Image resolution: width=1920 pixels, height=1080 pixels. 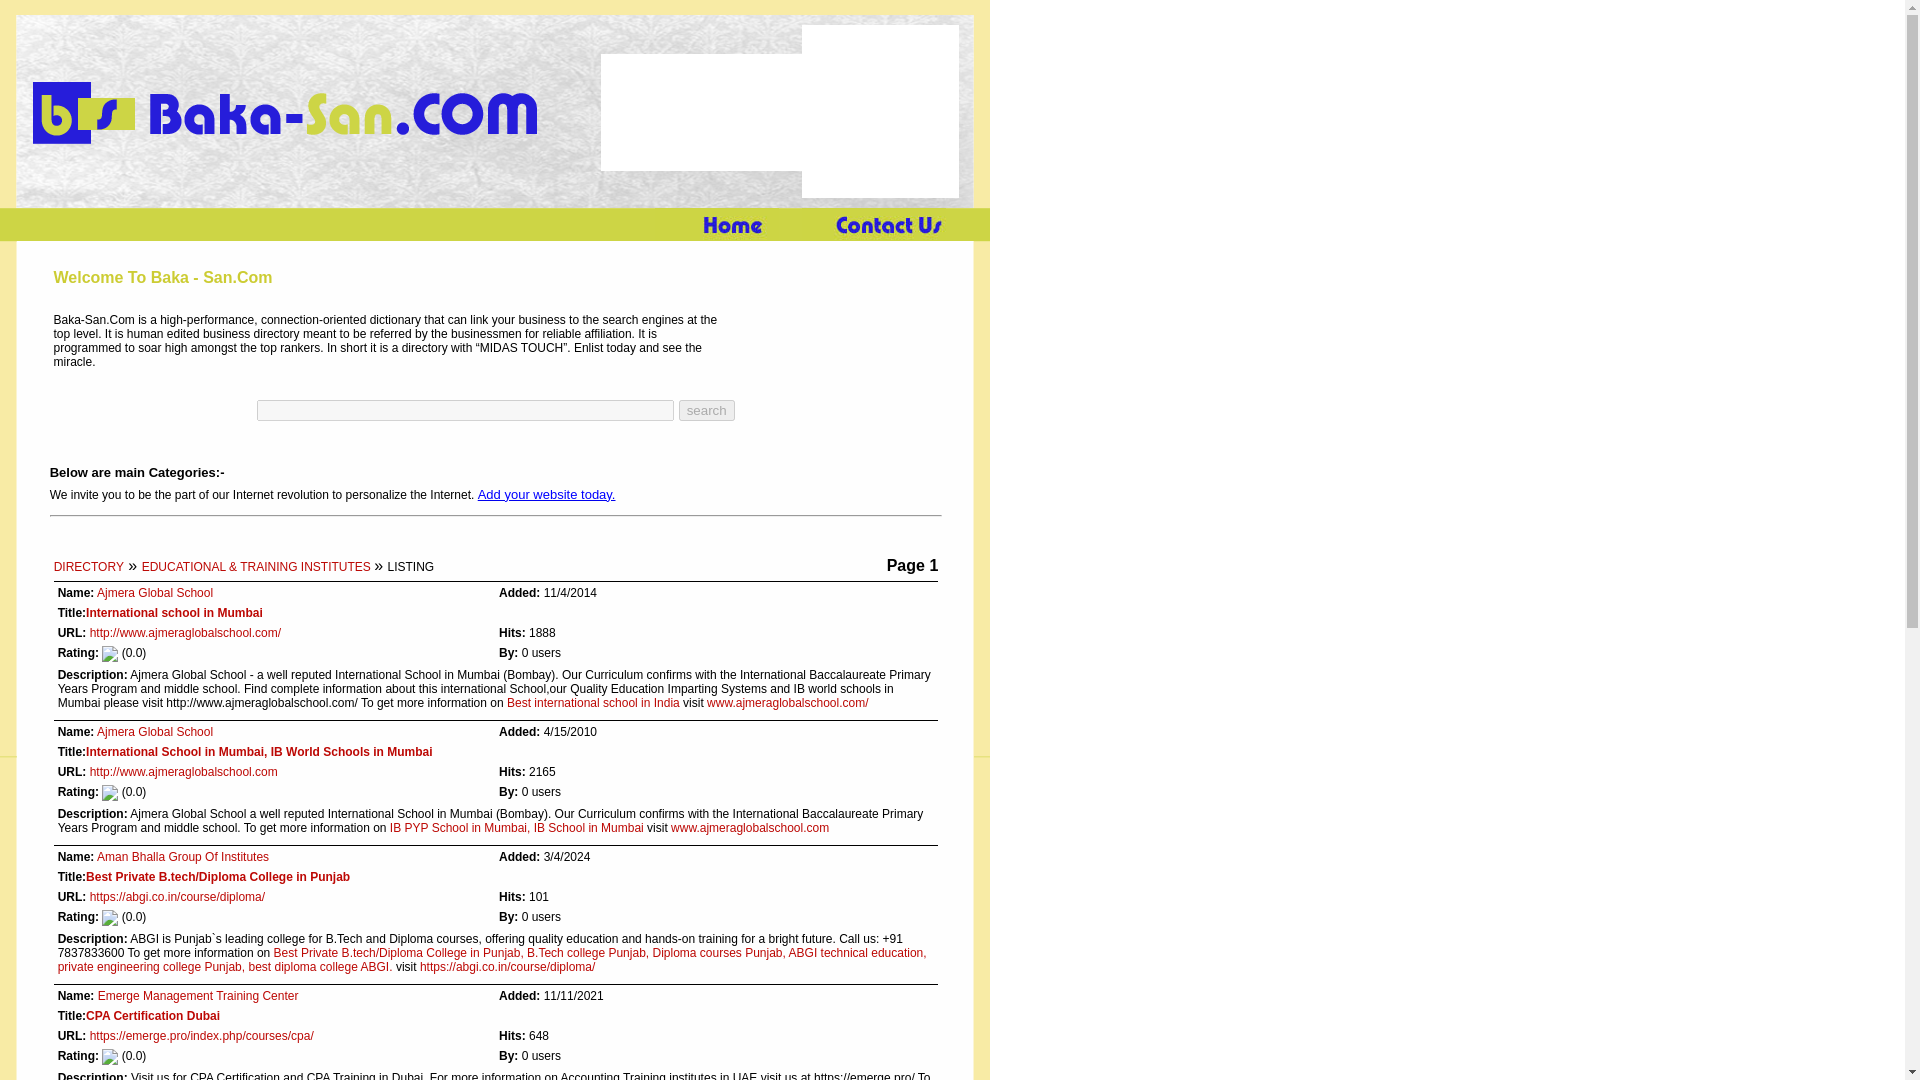 I want to click on search, so click(x=707, y=410).